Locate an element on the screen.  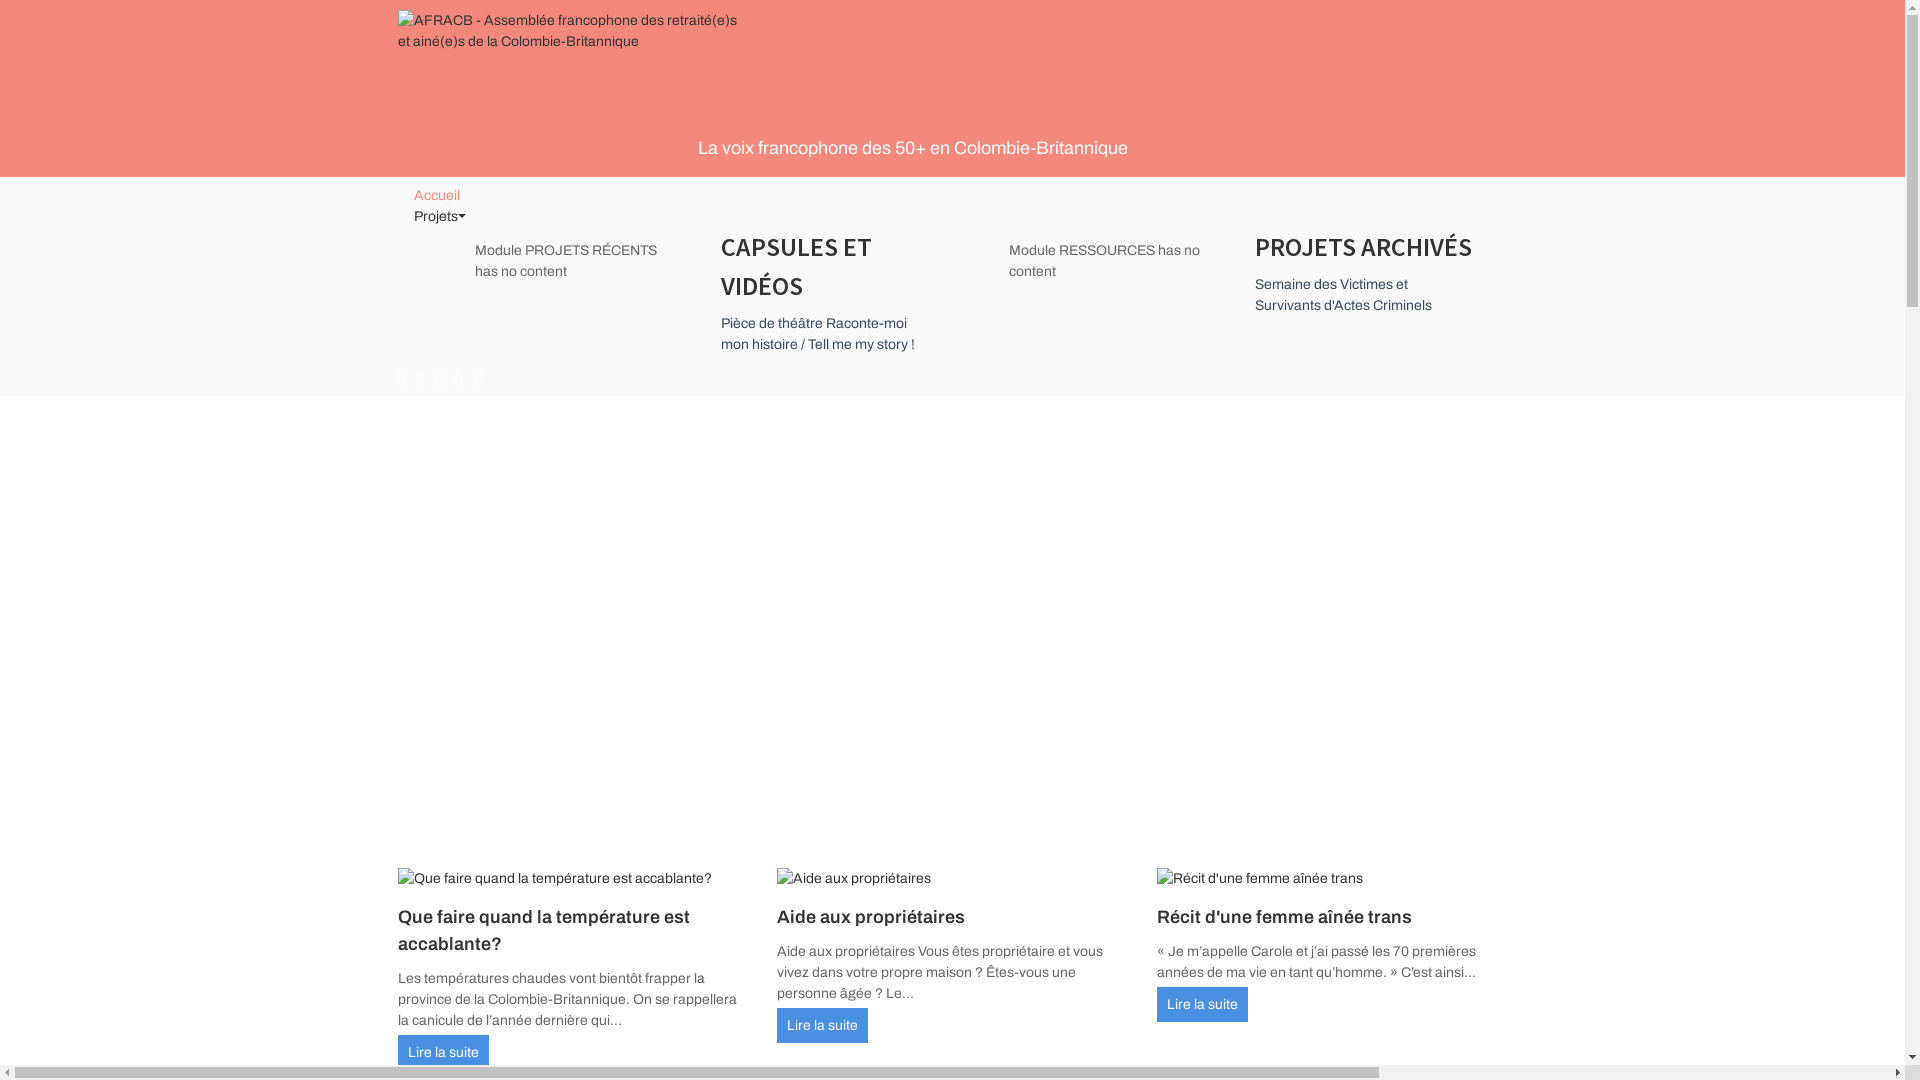
Accueil is located at coordinates (437, 197).